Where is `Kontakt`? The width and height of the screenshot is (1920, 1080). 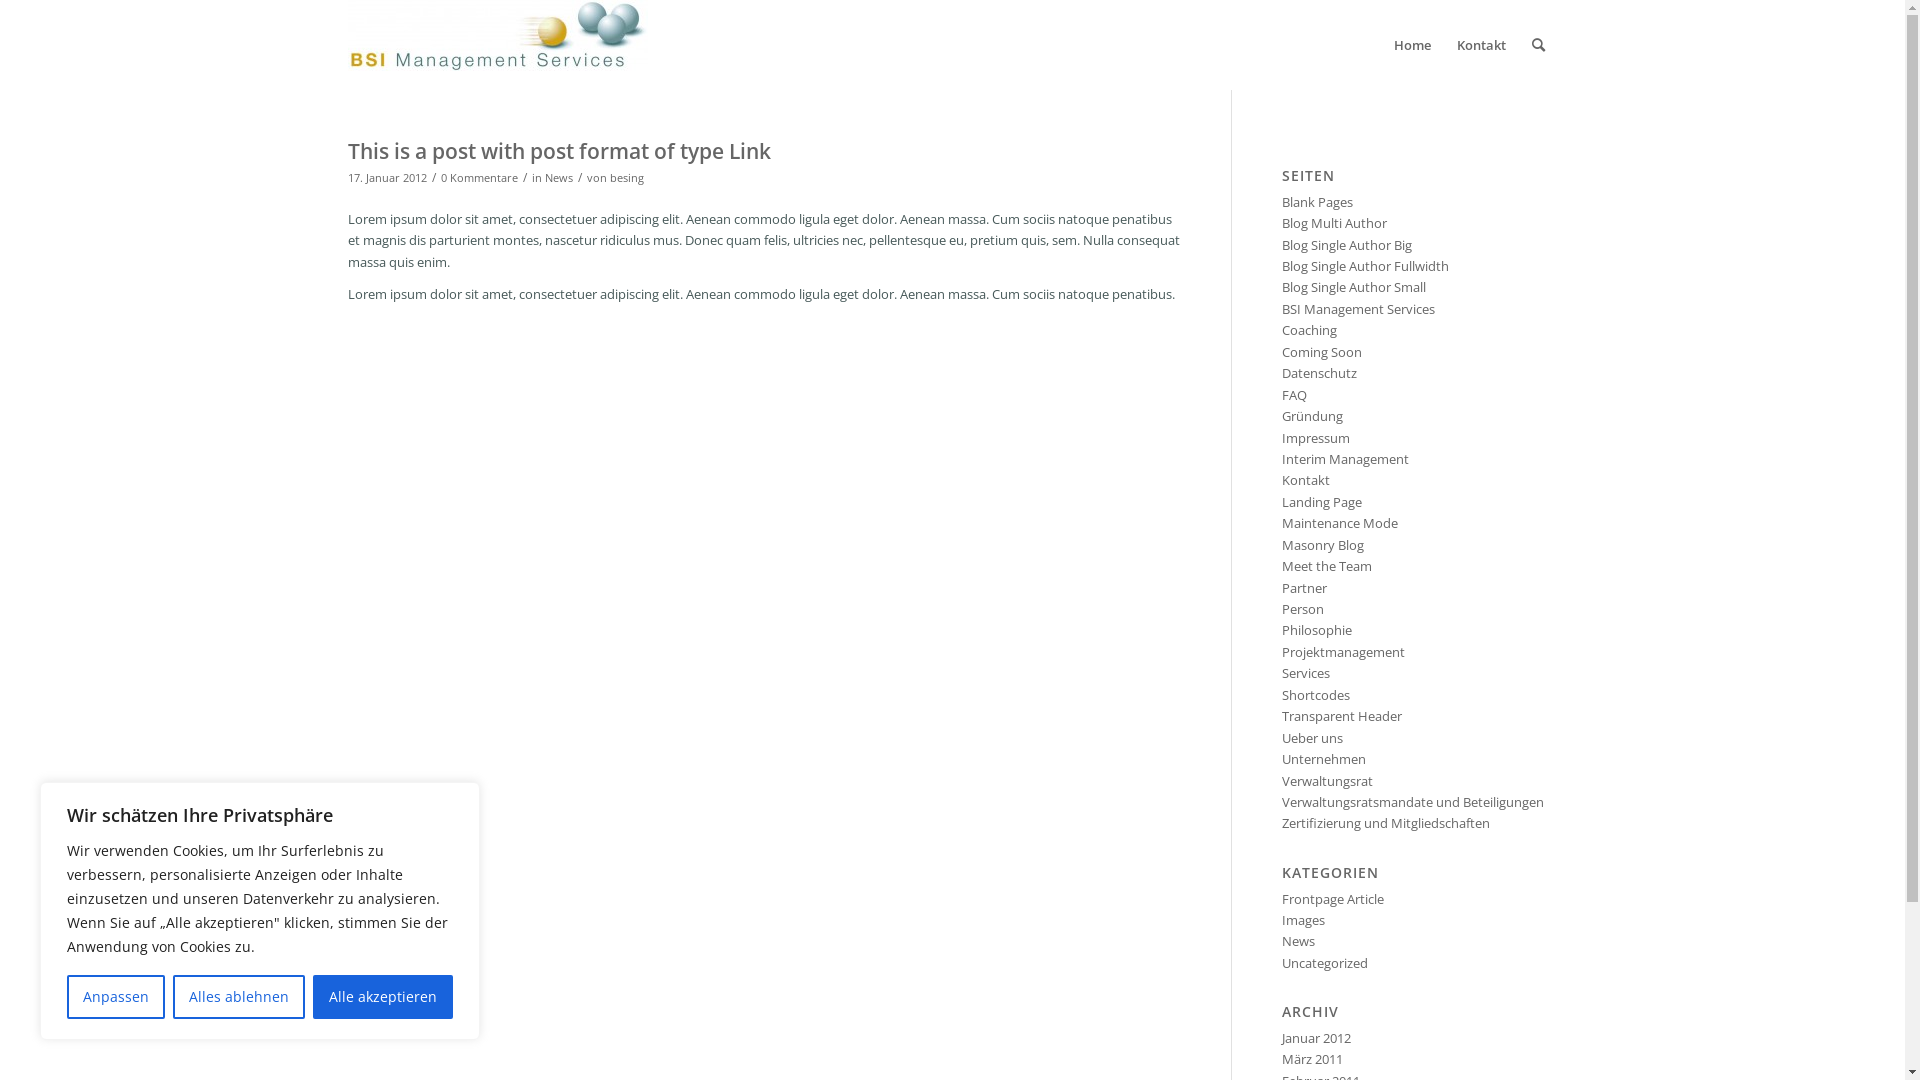
Kontakt is located at coordinates (1482, 45).